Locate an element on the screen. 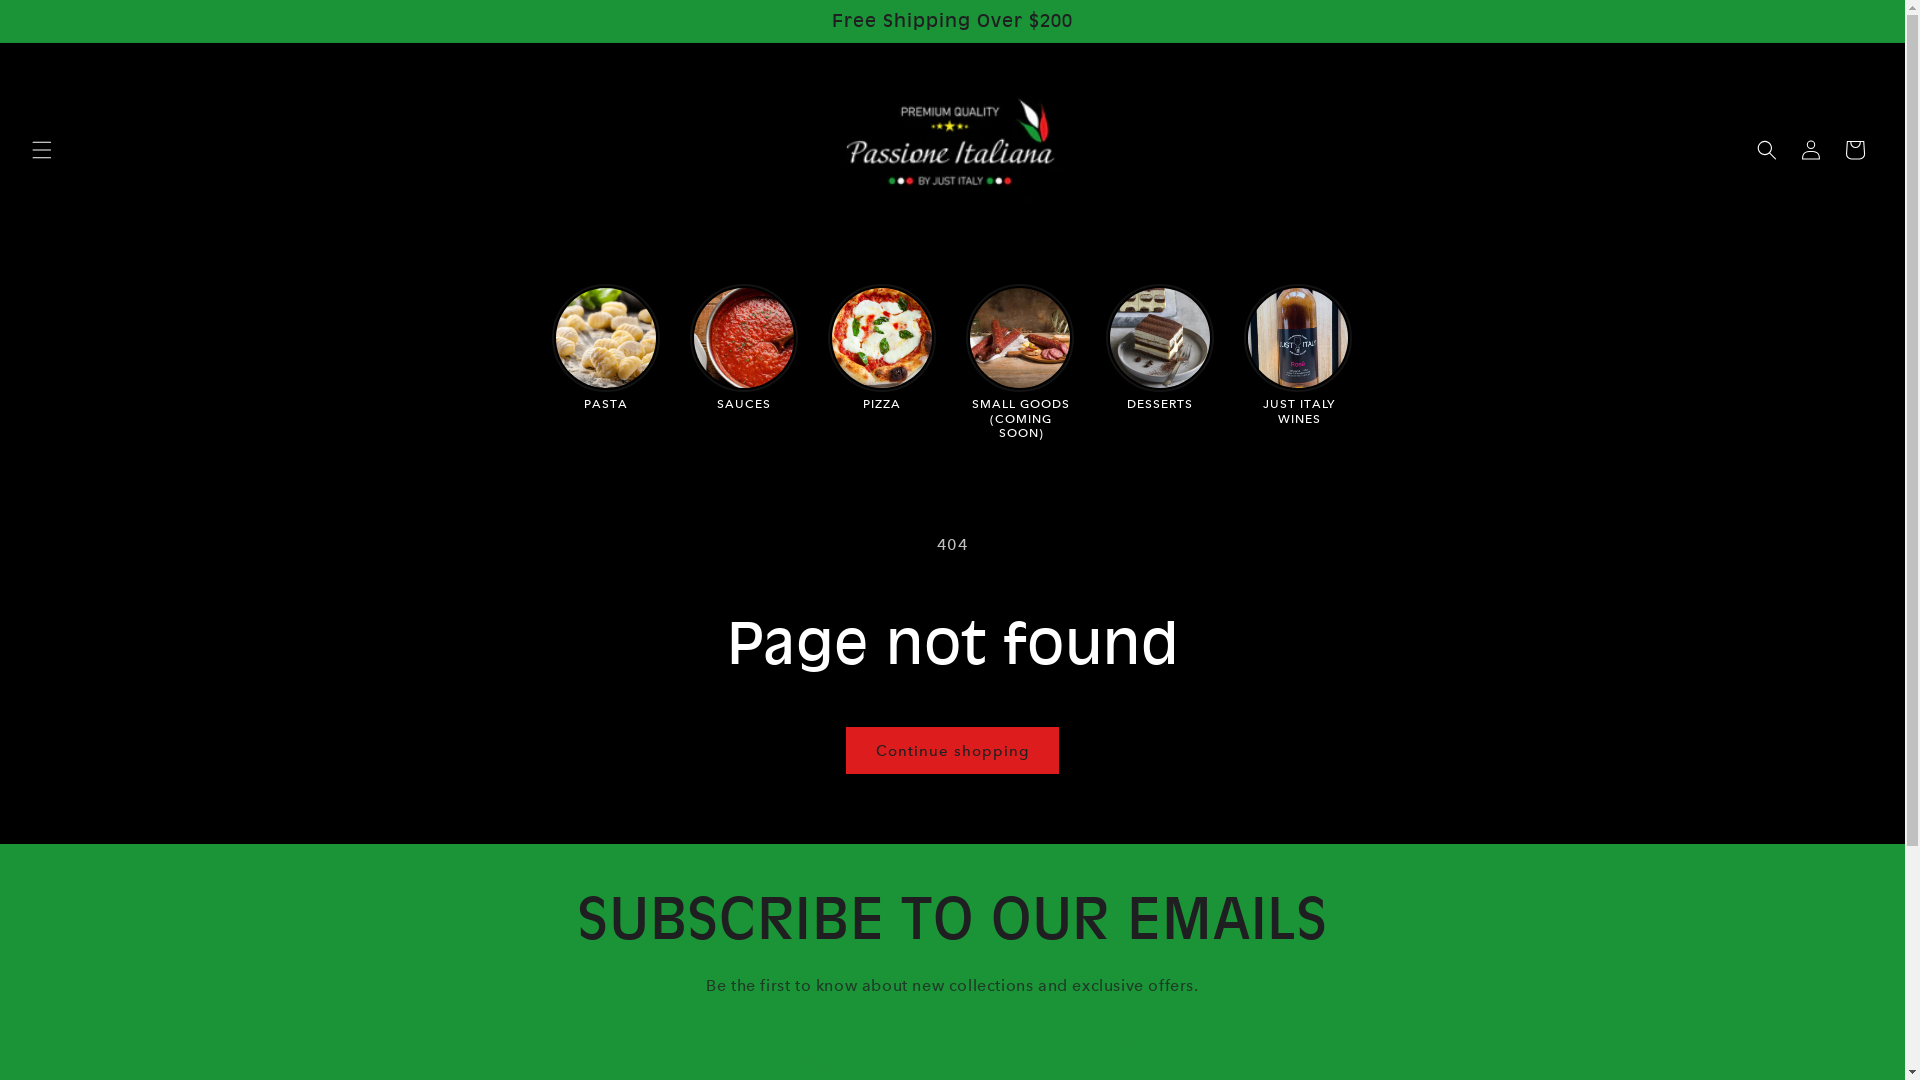 The width and height of the screenshot is (1920, 1080). Log in is located at coordinates (1811, 150).